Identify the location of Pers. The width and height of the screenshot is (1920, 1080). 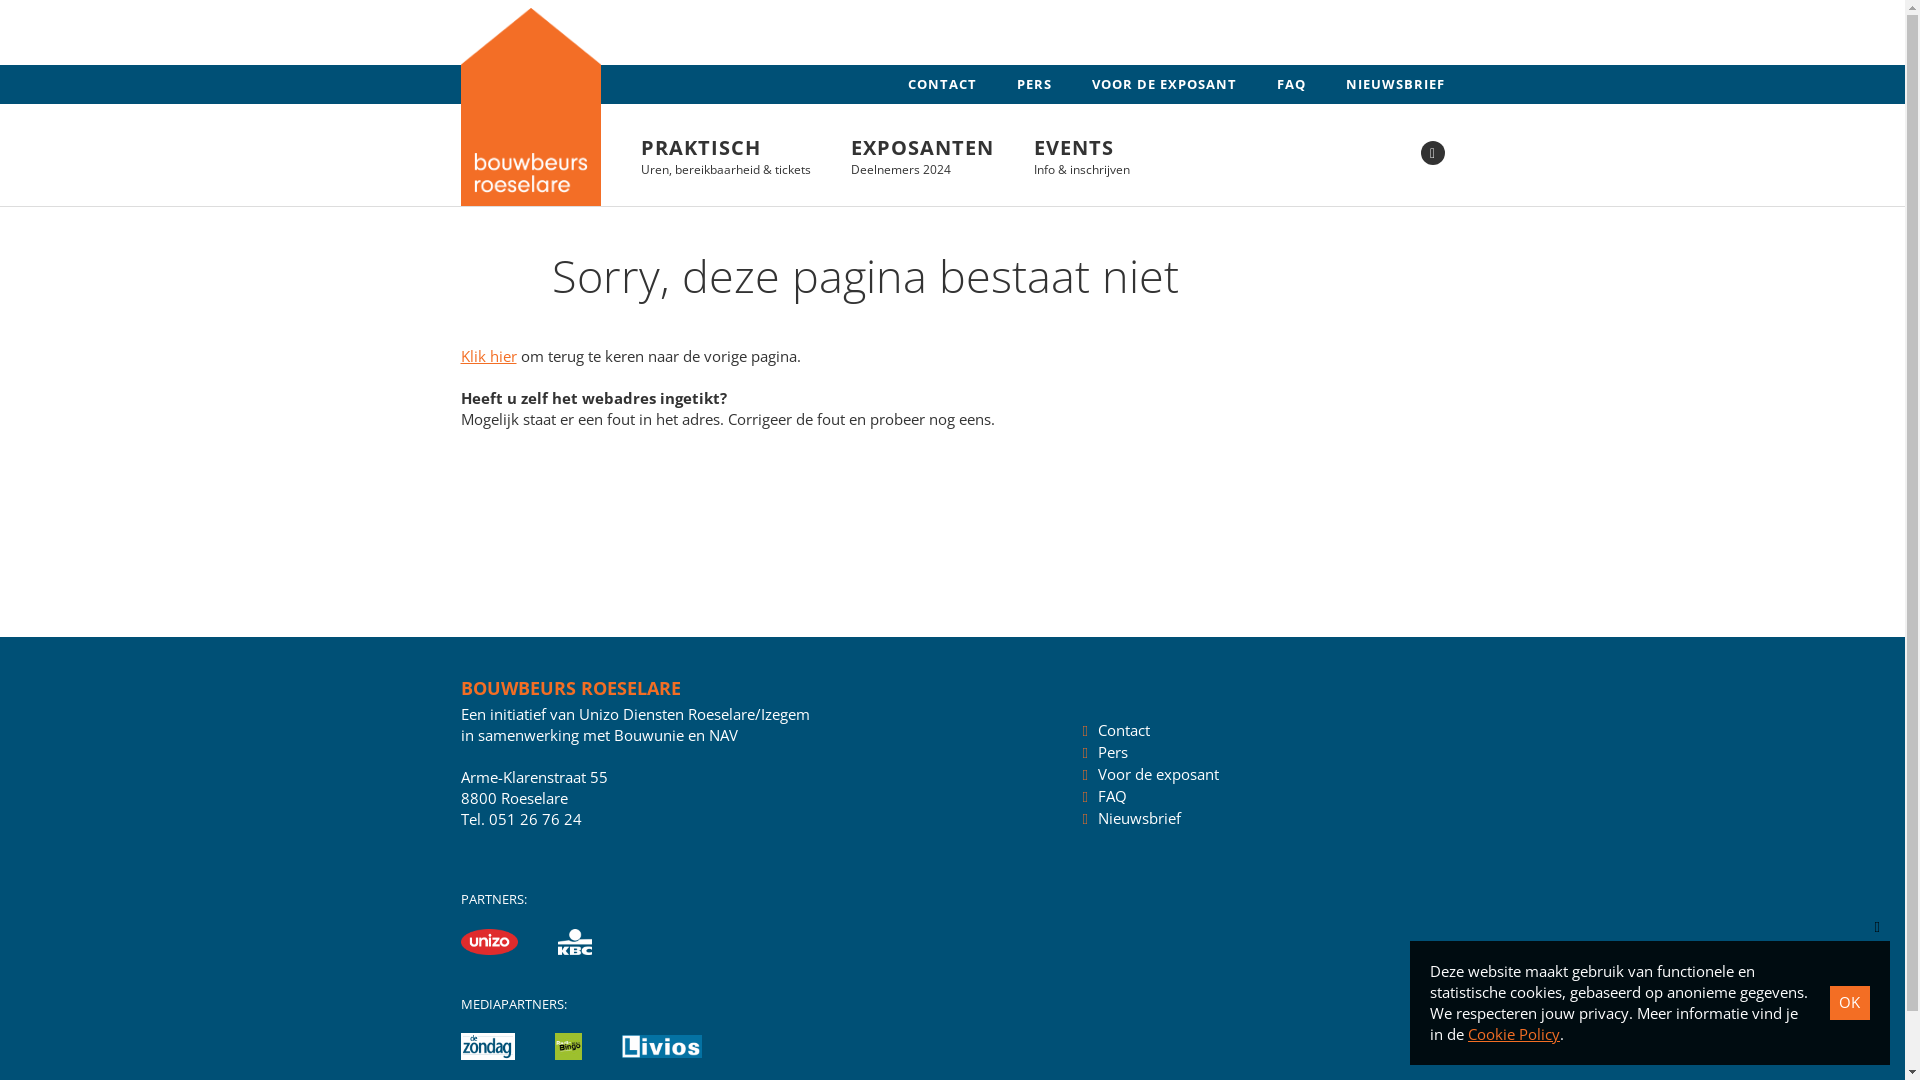
(1113, 752).